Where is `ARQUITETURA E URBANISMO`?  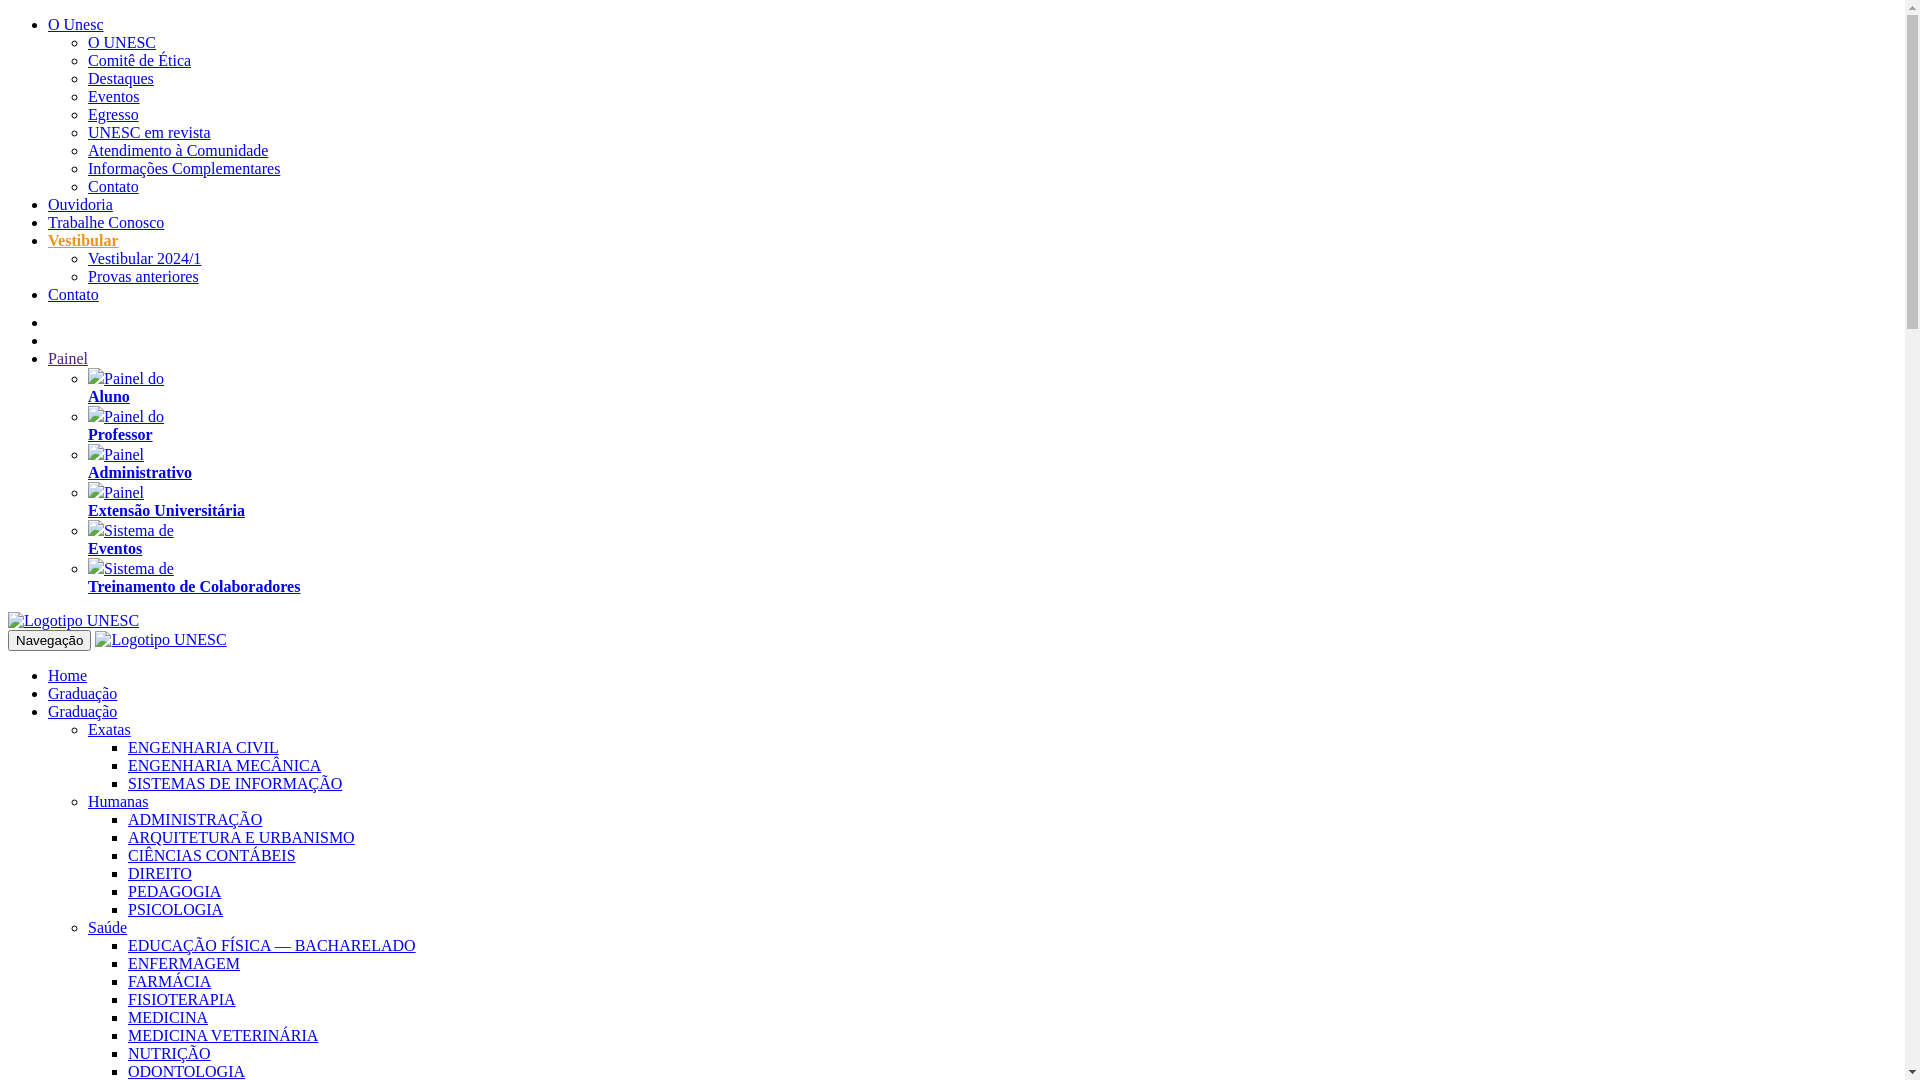 ARQUITETURA E URBANISMO is located at coordinates (242, 838).